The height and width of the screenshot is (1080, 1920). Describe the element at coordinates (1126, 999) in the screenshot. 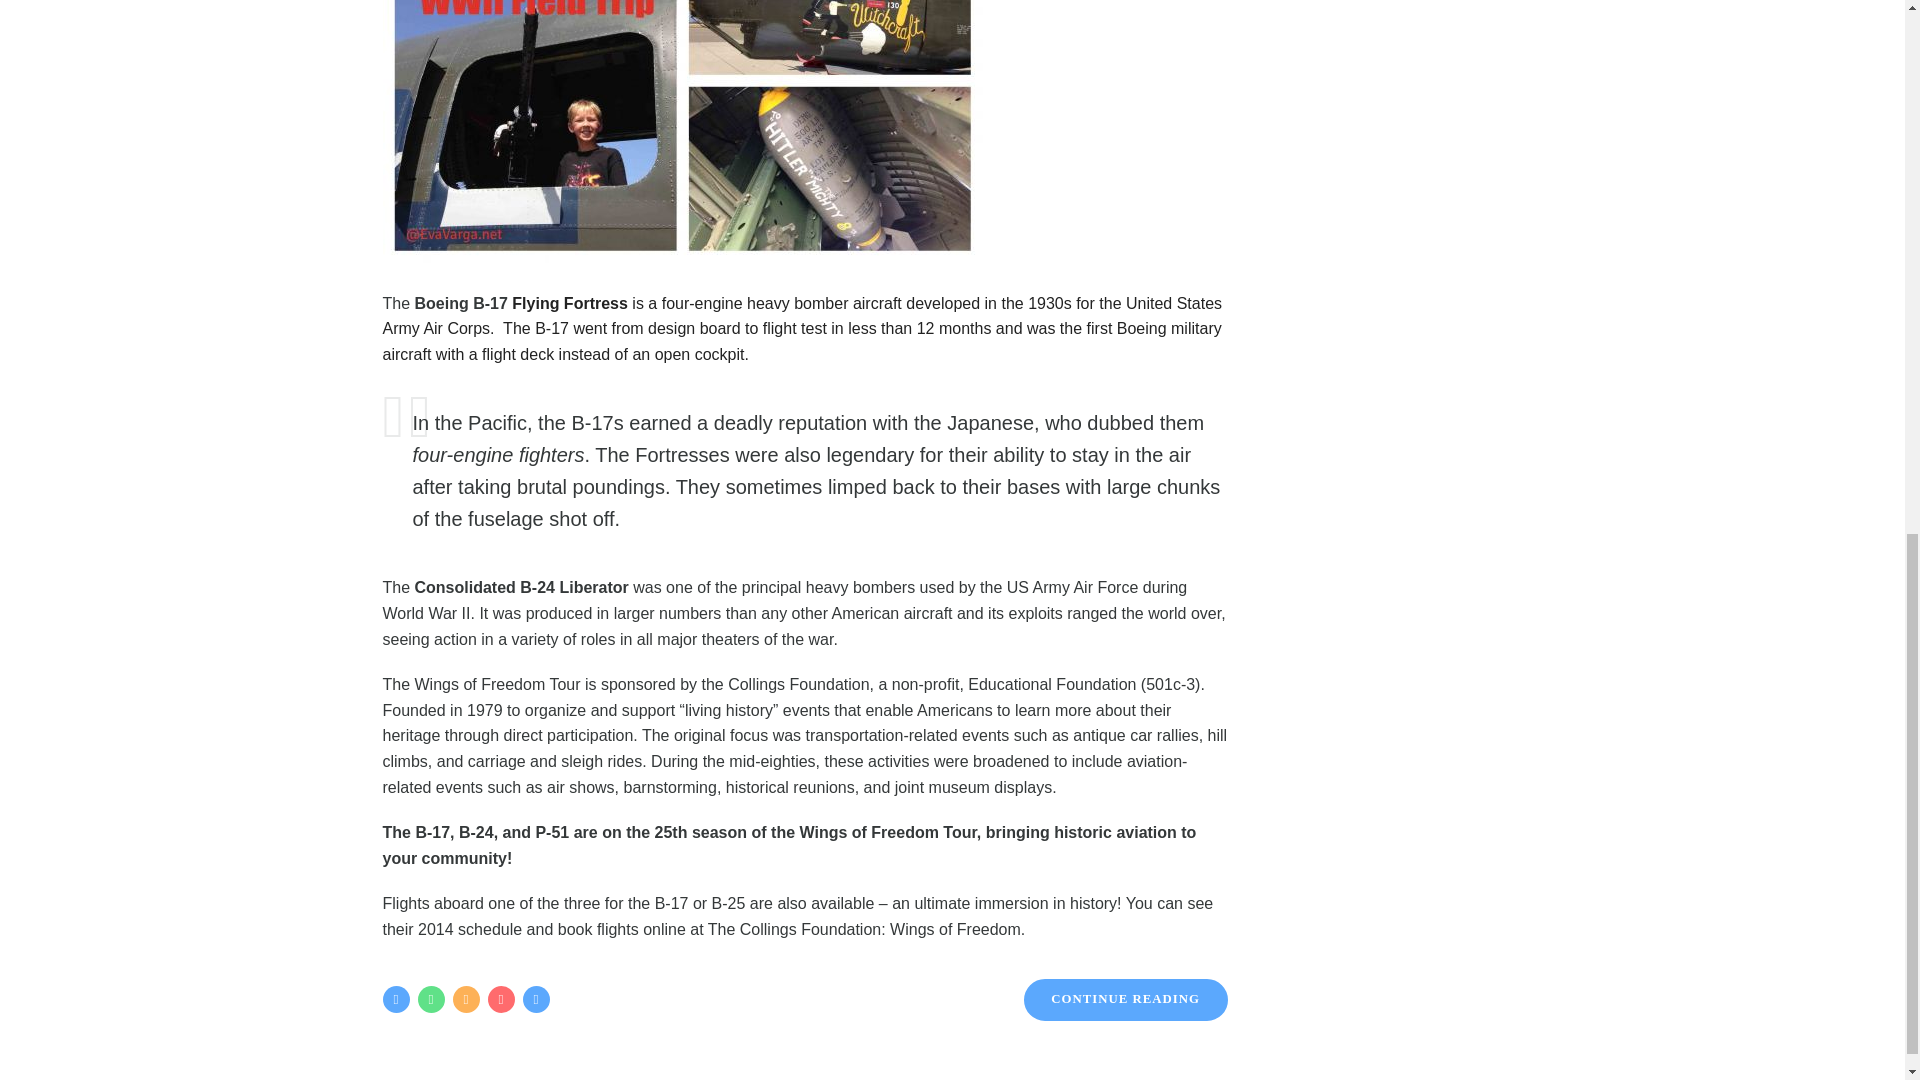

I see `CONTINUE READING` at that location.